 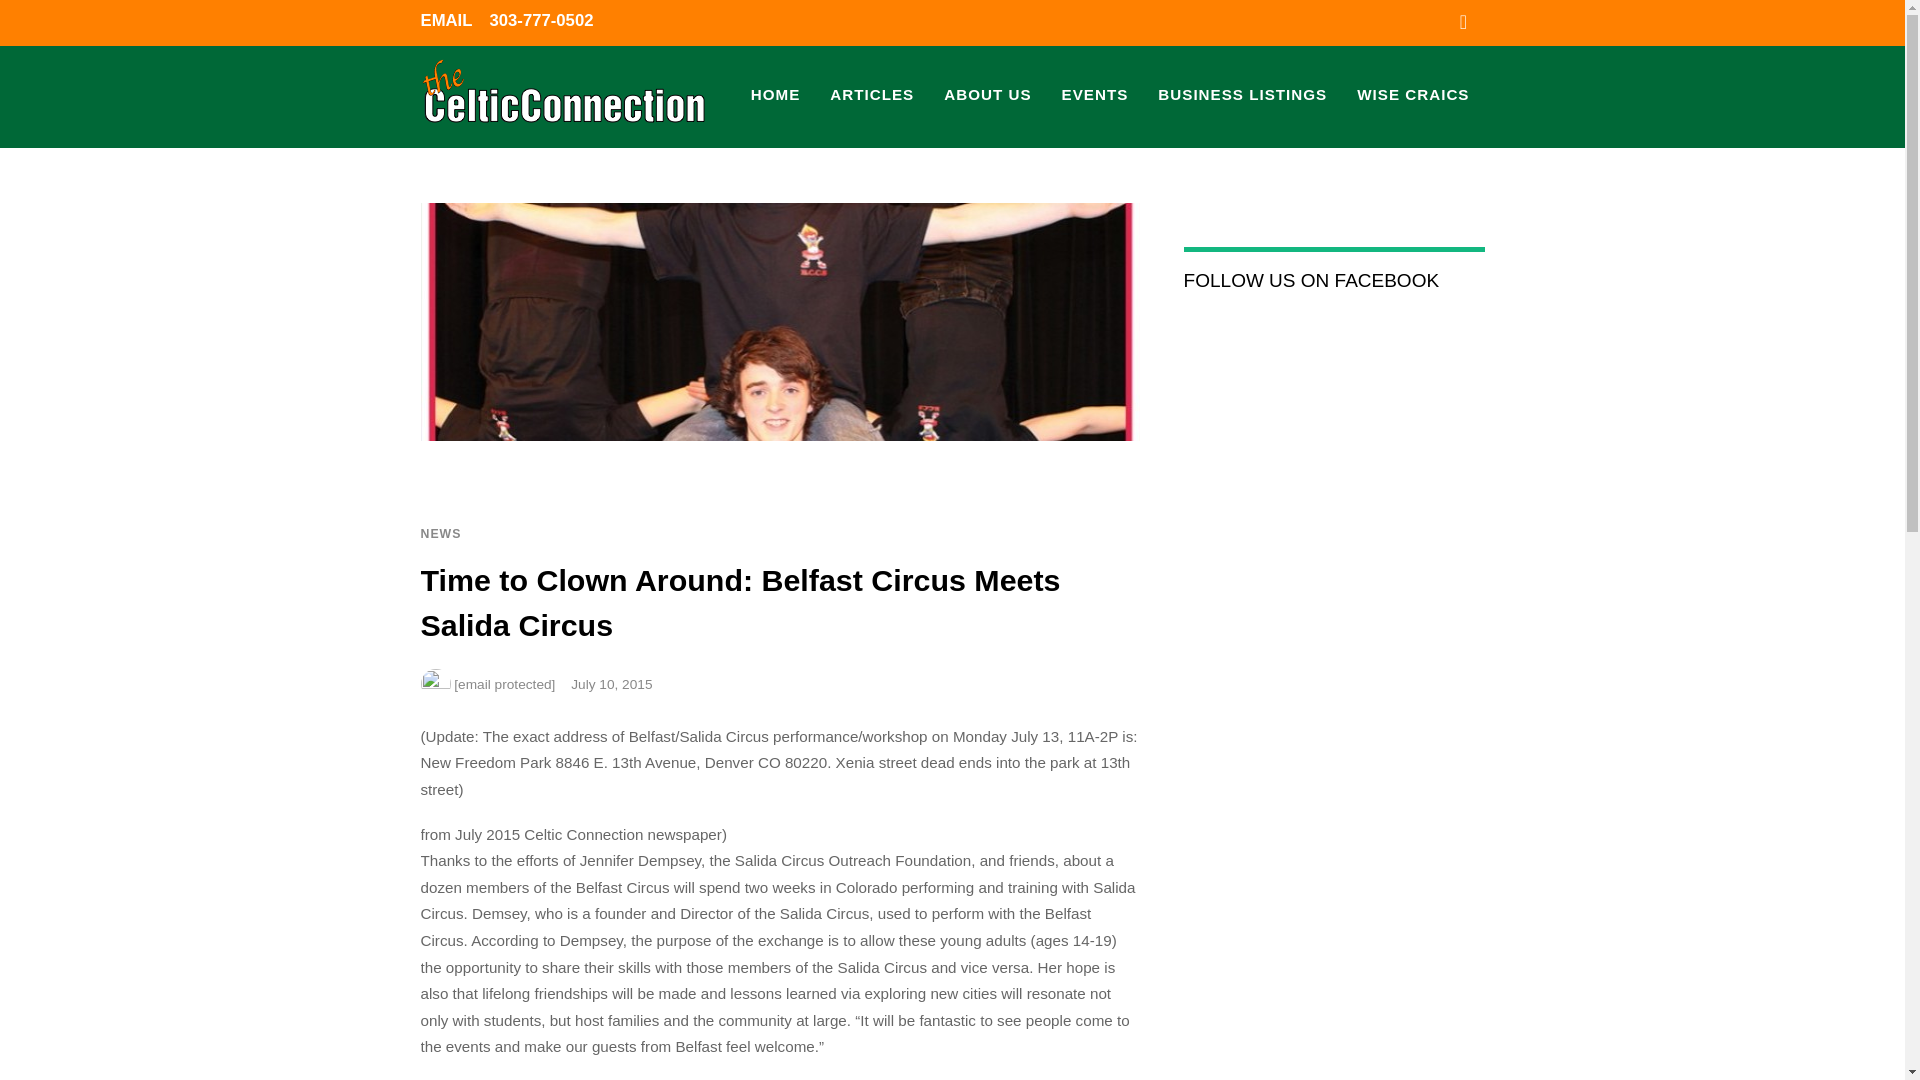 I want to click on Time to Clown Around: Belfast Circus Meets Salida Circus, so click(x=740, y=601).